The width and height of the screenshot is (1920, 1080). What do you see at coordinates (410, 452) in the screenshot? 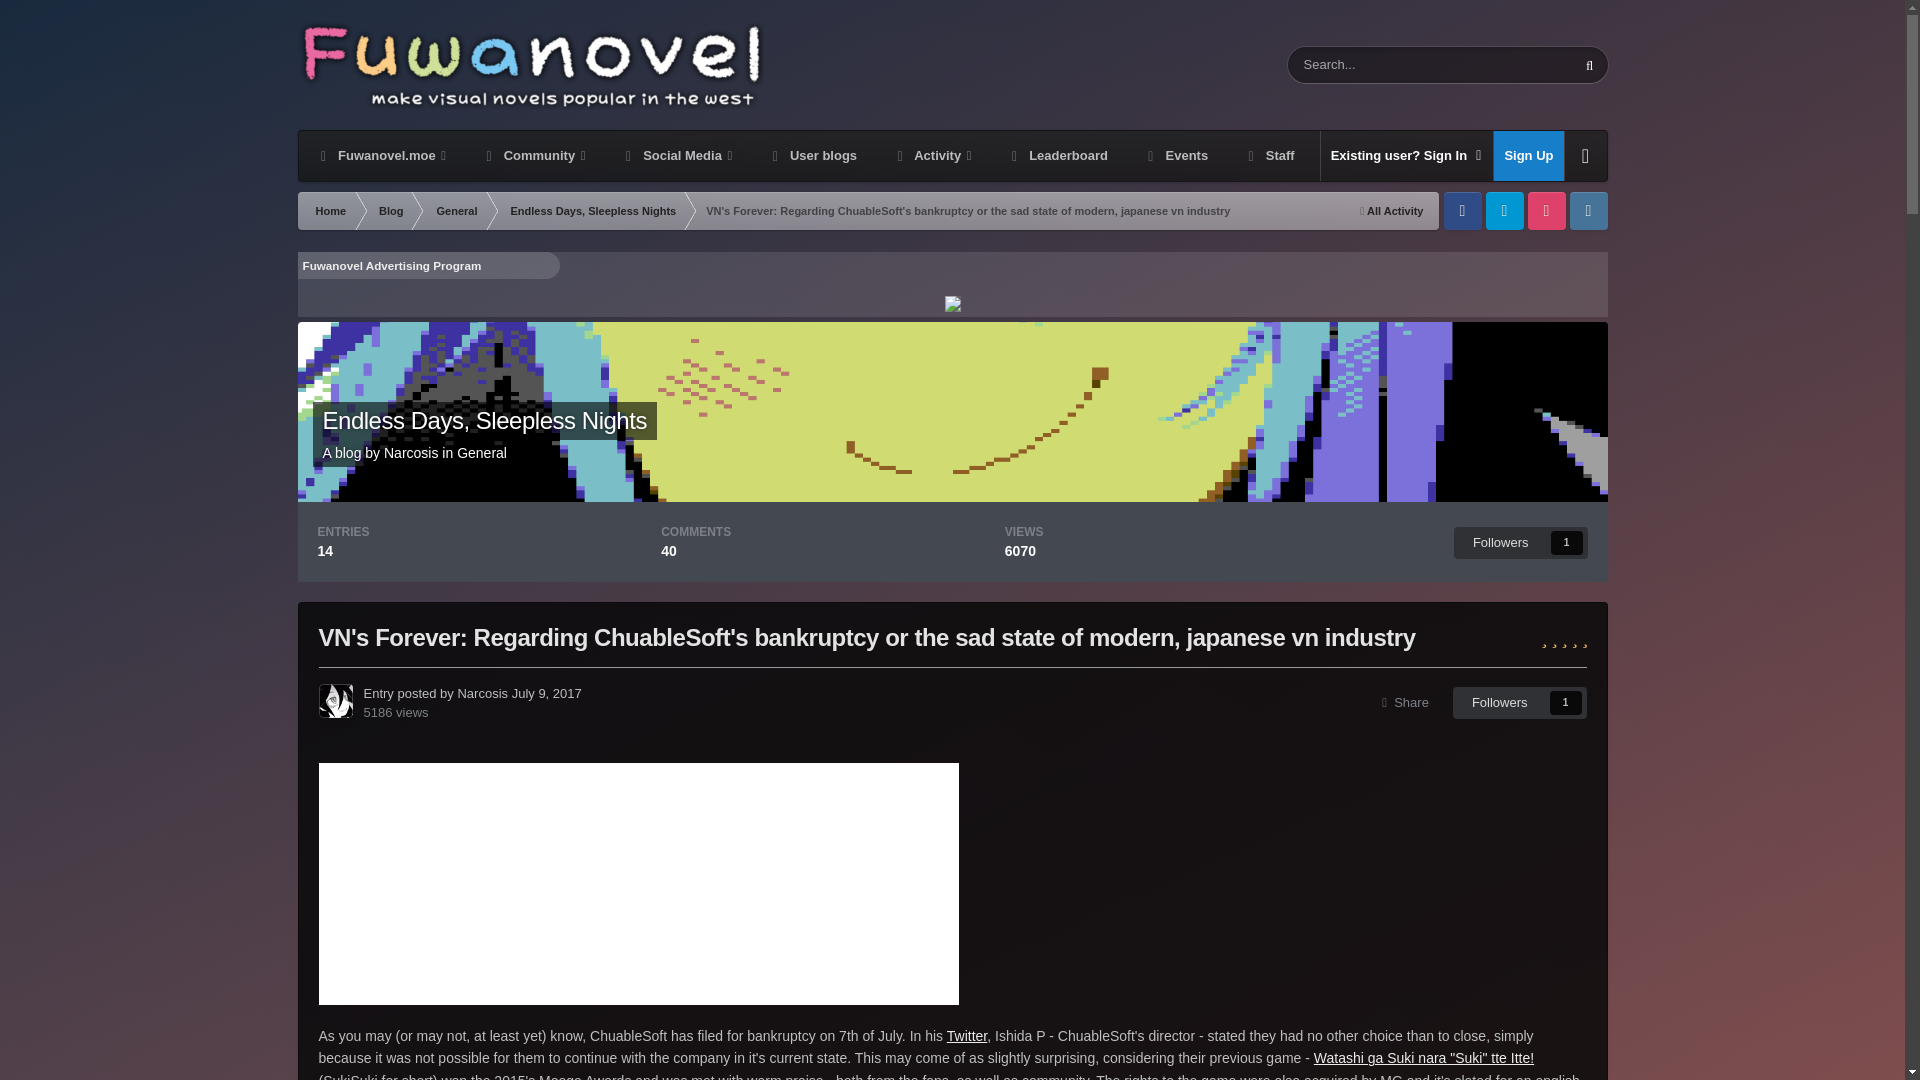
I see `Go to Narcosis's profile` at bounding box center [410, 452].